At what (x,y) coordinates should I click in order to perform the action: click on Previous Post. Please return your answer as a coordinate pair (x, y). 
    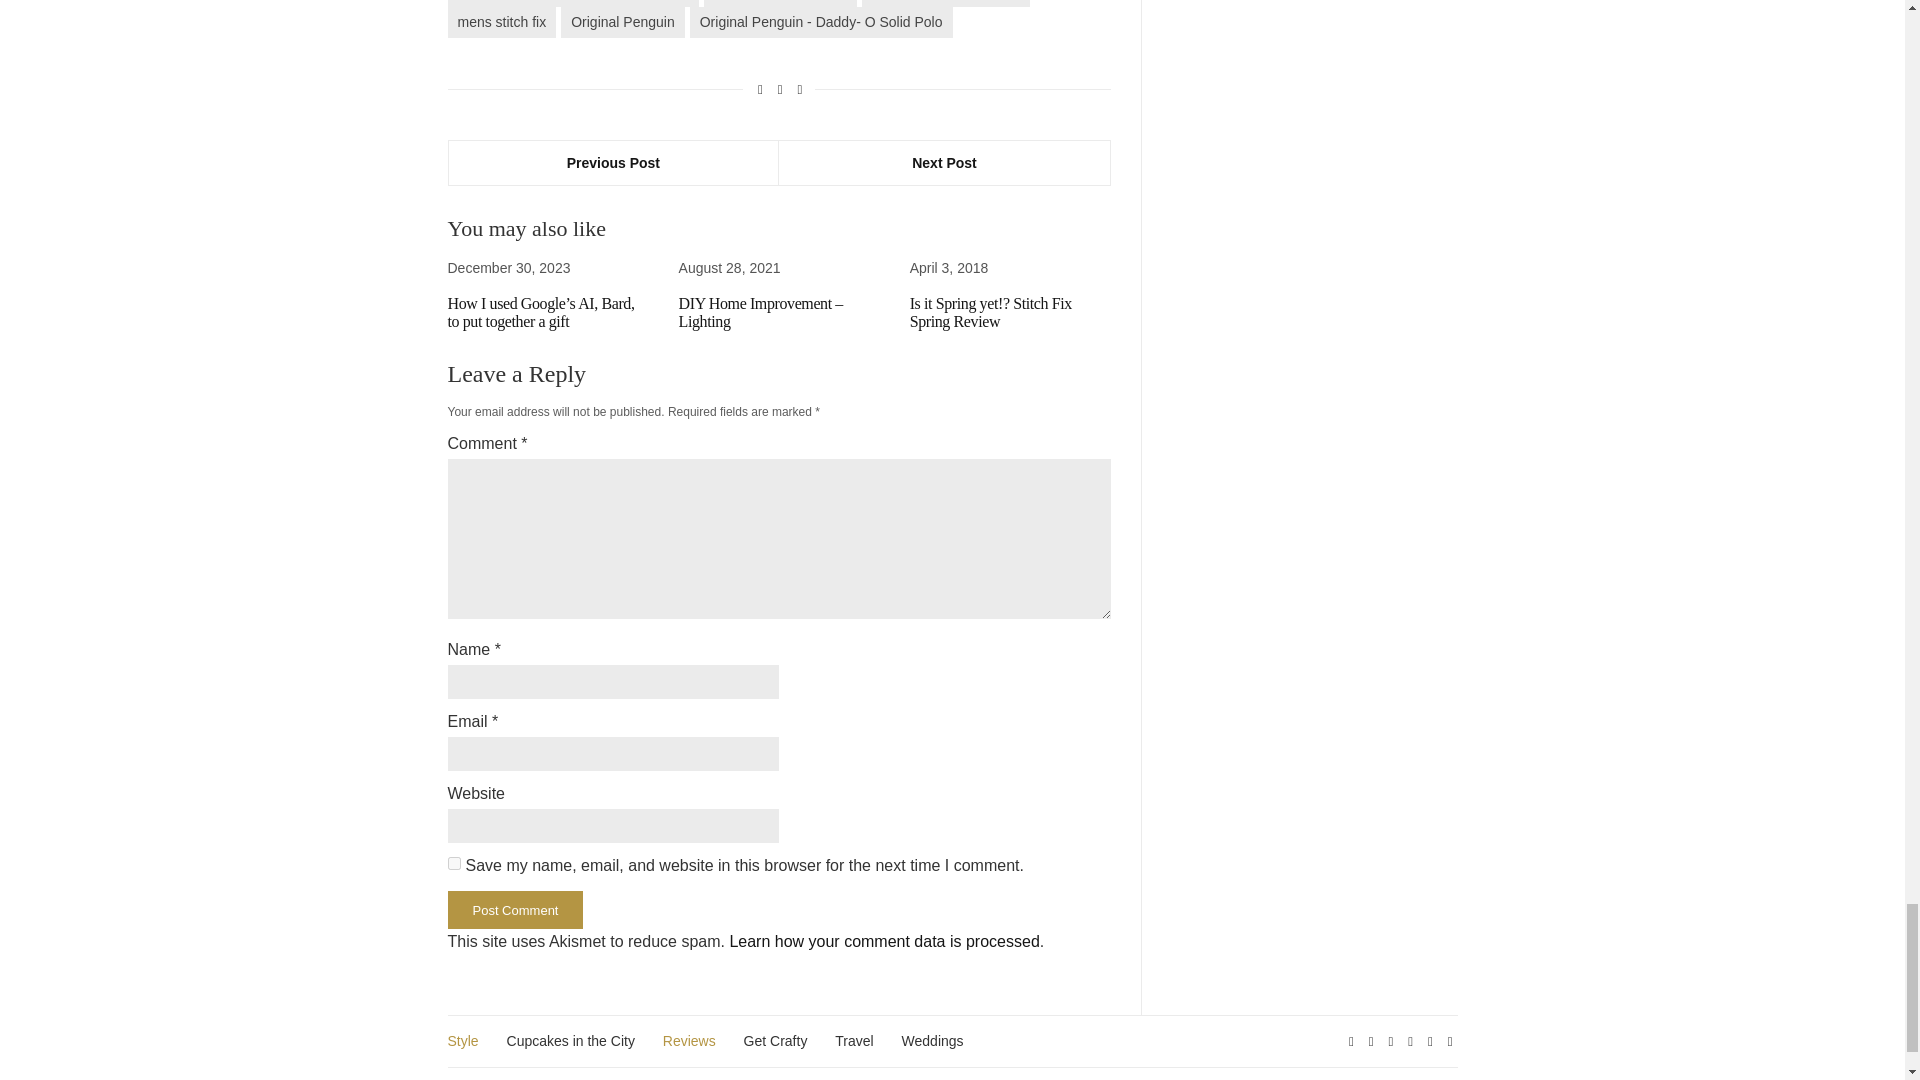
    Looking at the image, I should click on (613, 162).